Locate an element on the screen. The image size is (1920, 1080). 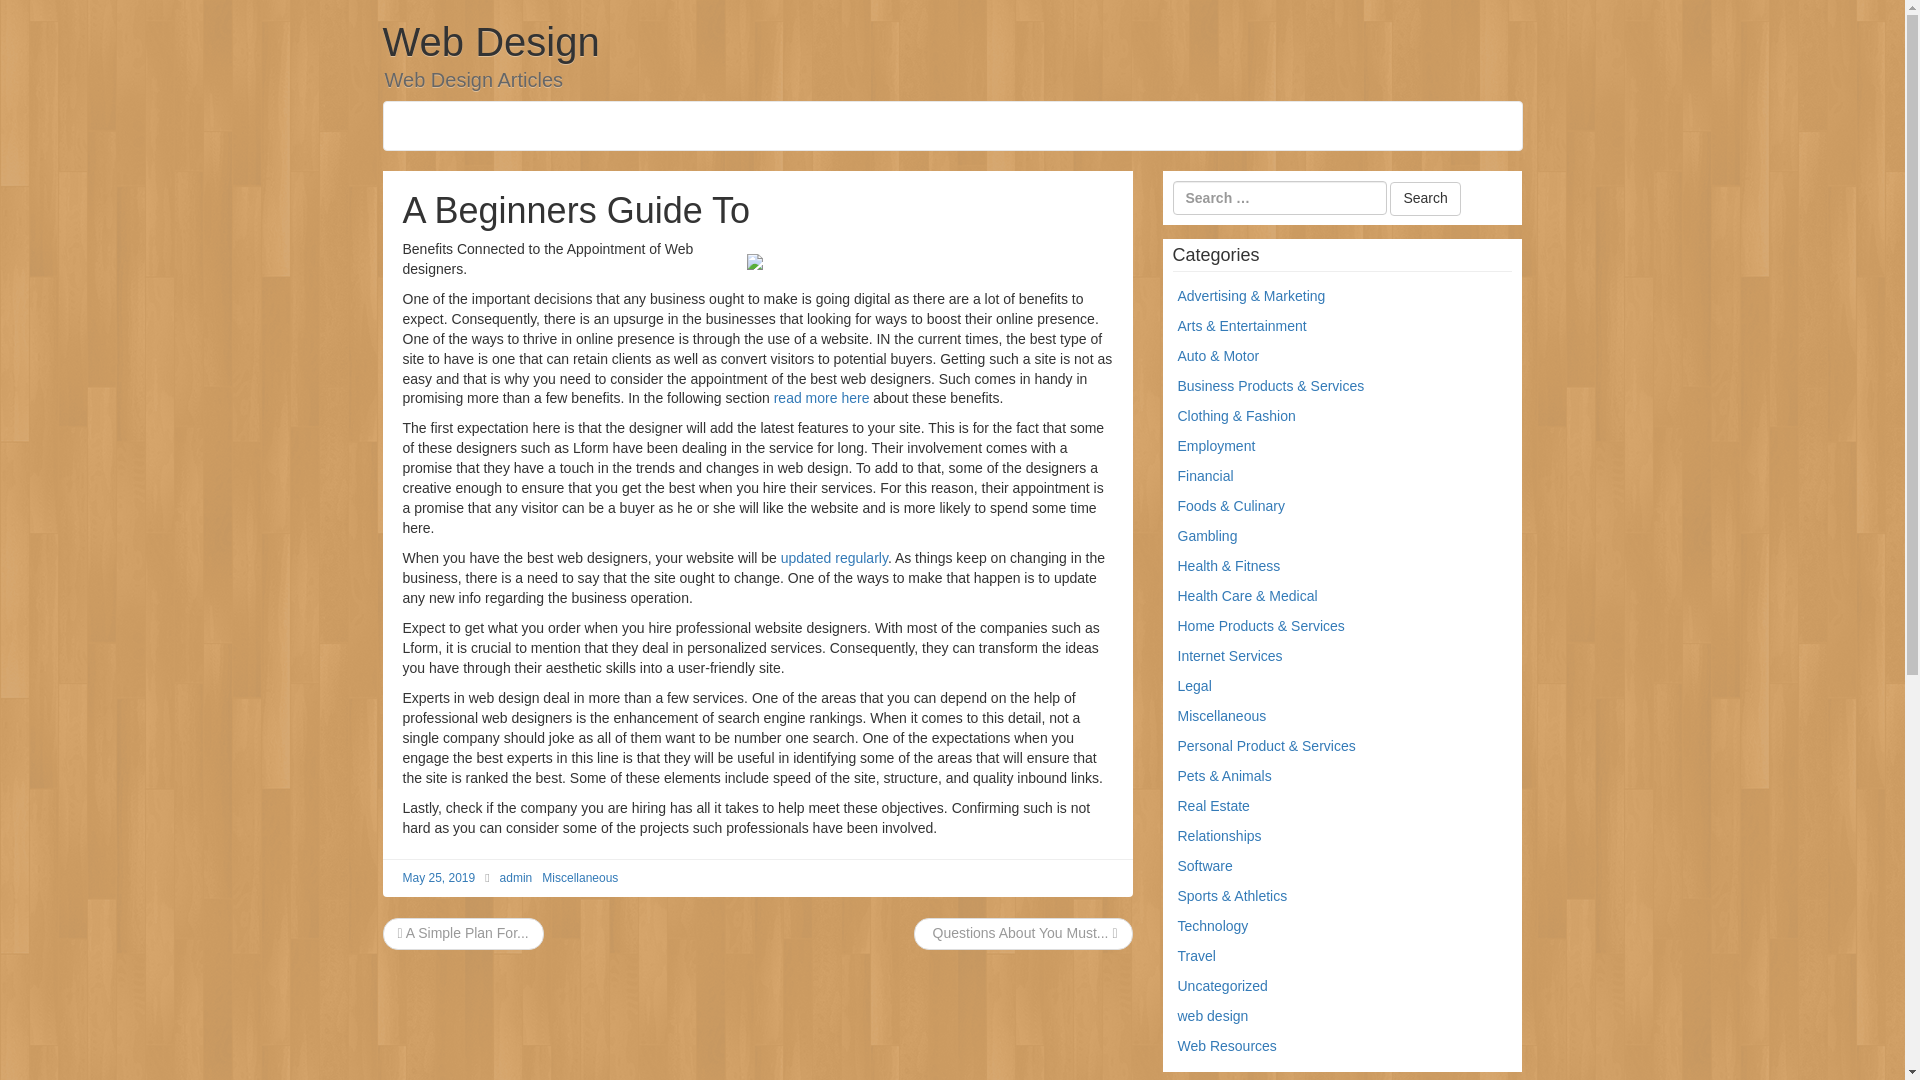
Web Resources is located at coordinates (1227, 1046).